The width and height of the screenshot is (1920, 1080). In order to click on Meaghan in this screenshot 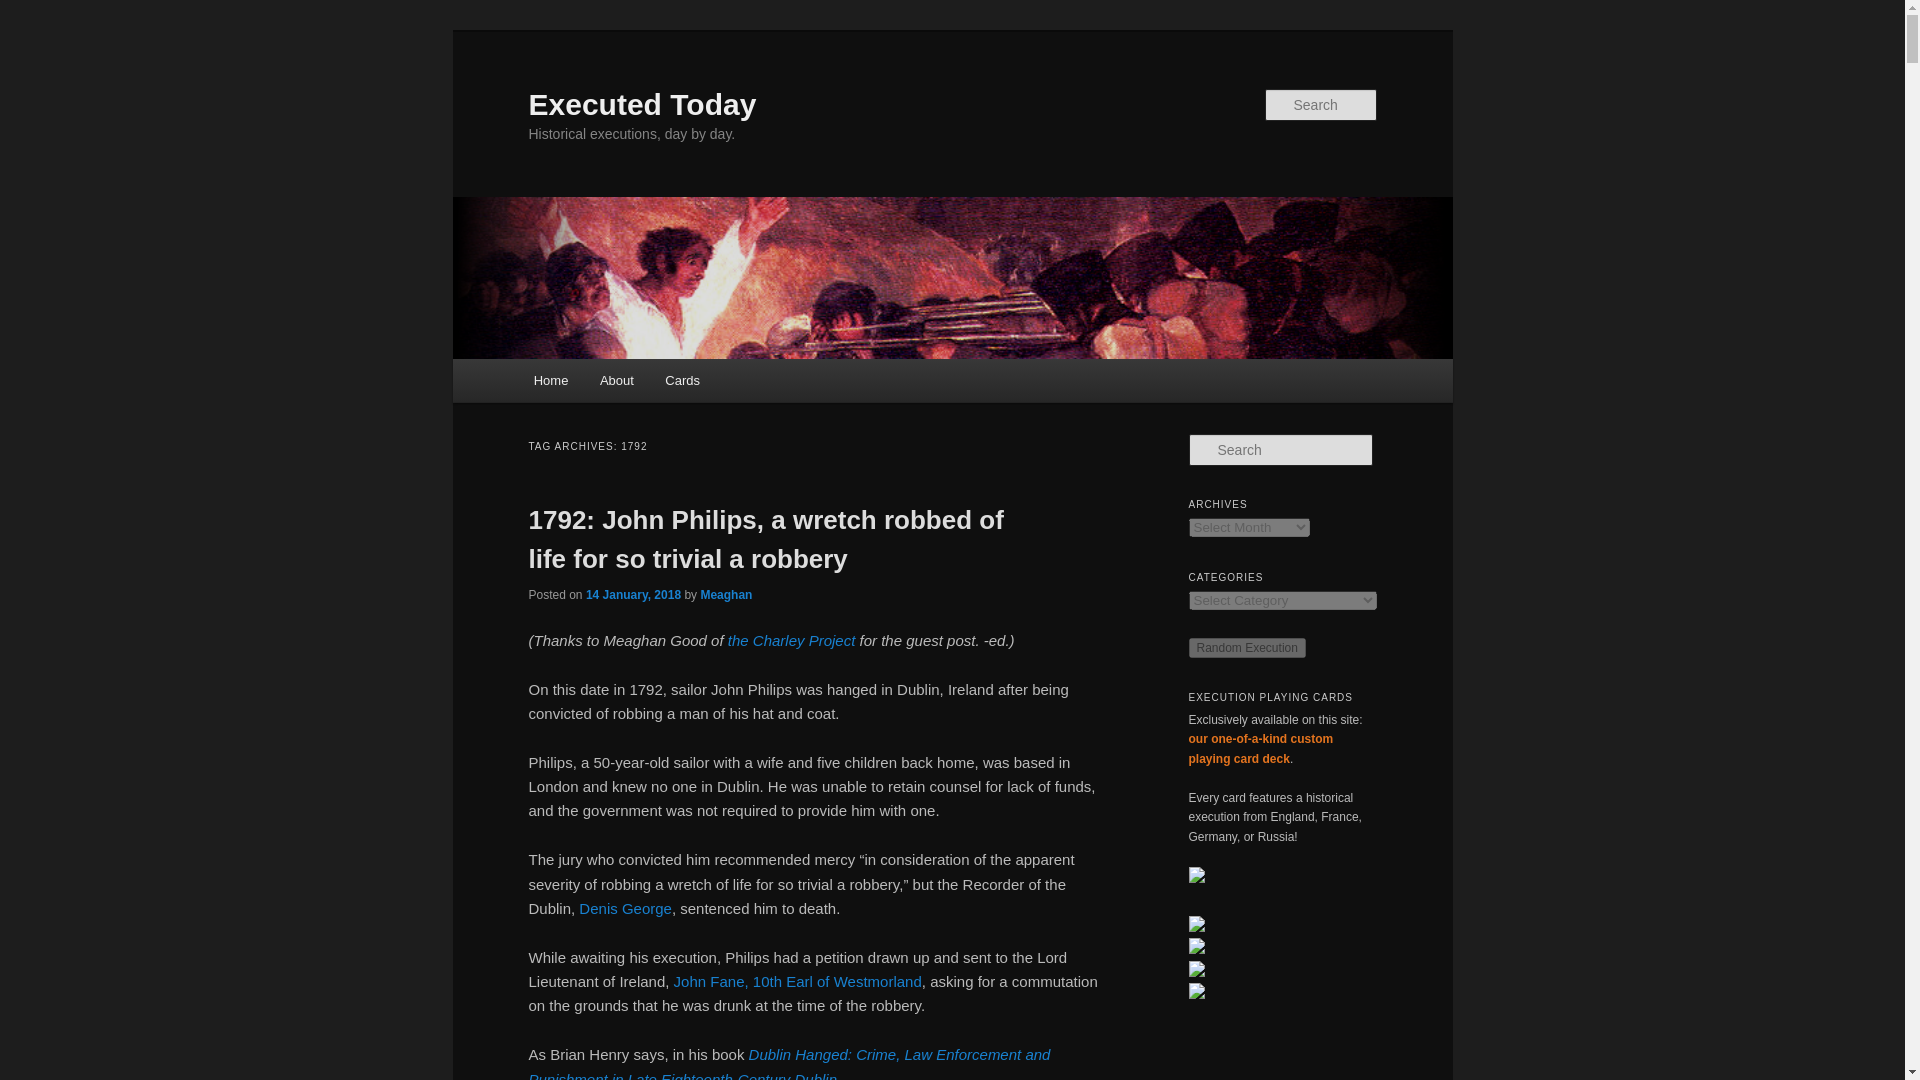, I will do `click(726, 594)`.